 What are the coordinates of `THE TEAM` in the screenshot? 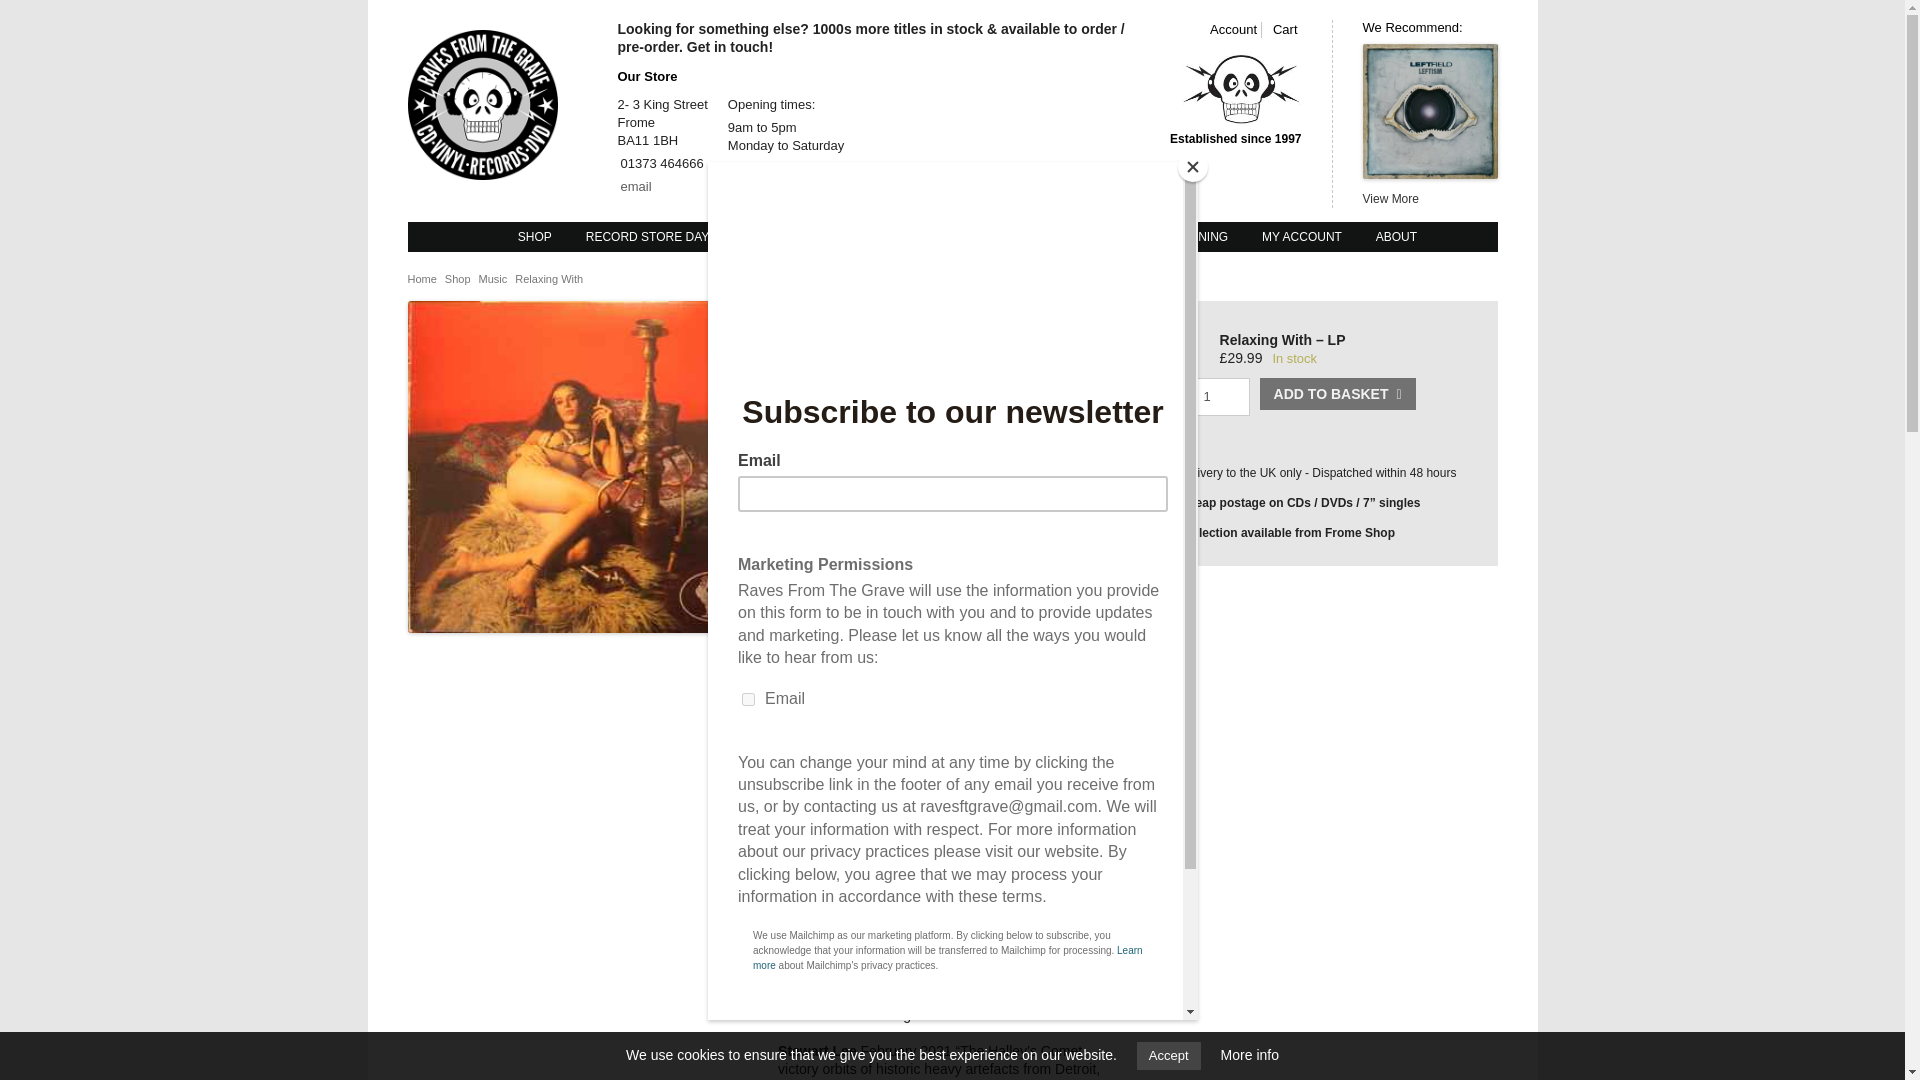 It's located at (1022, 236).